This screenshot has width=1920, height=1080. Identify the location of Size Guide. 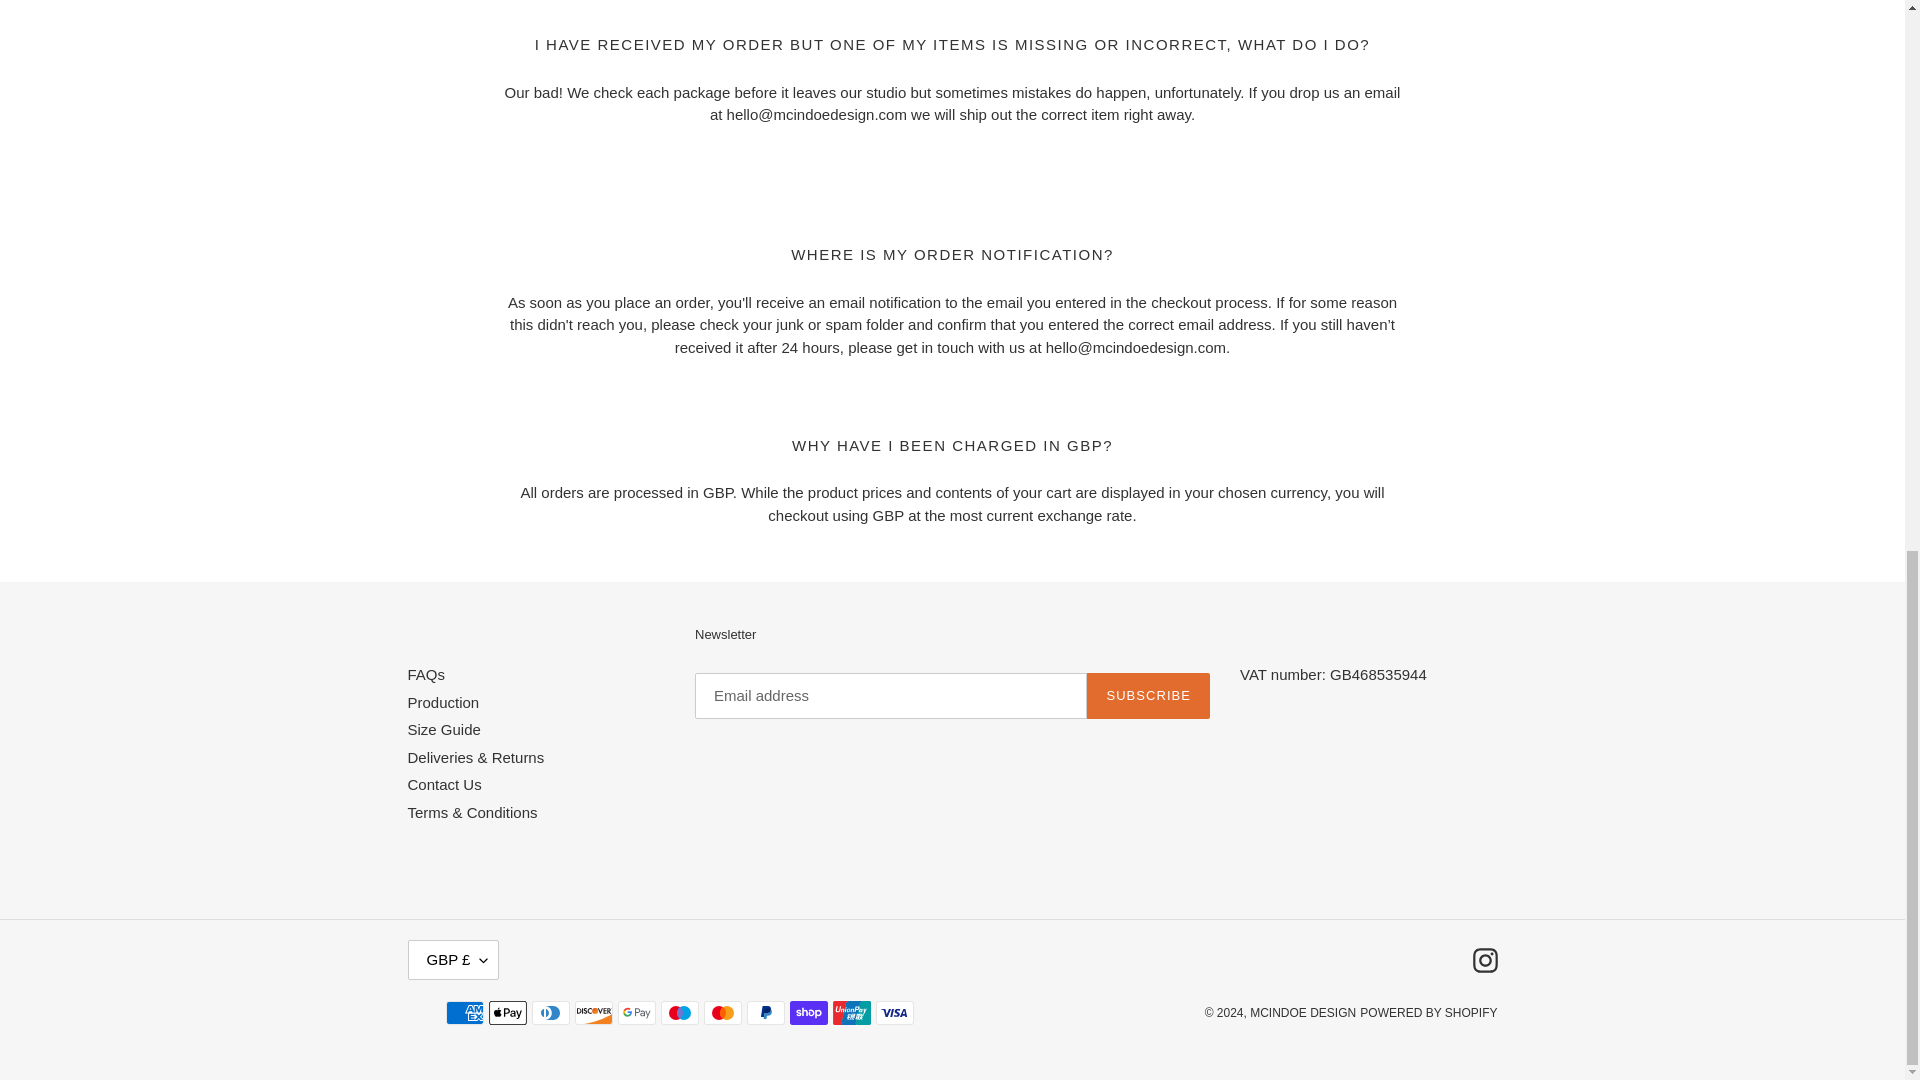
(444, 729).